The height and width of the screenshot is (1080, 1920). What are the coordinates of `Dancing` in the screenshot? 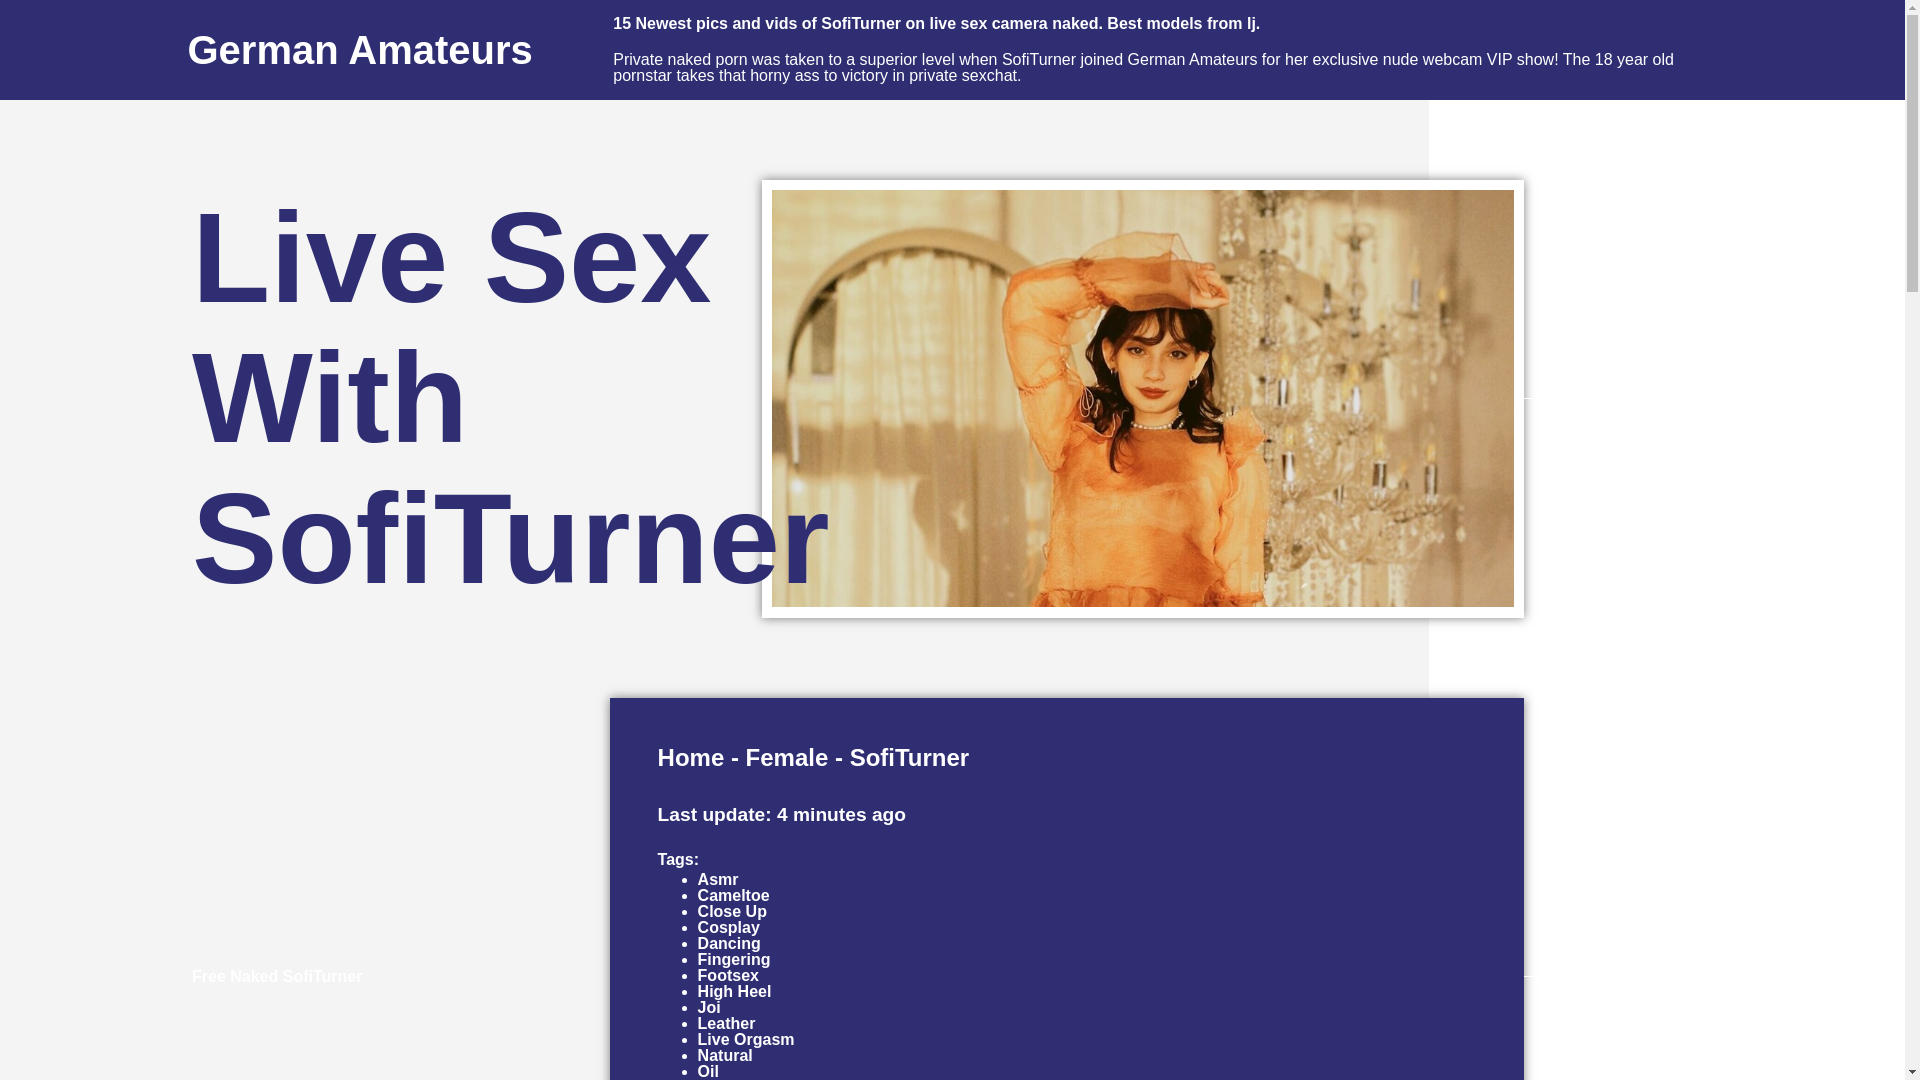 It's located at (729, 943).